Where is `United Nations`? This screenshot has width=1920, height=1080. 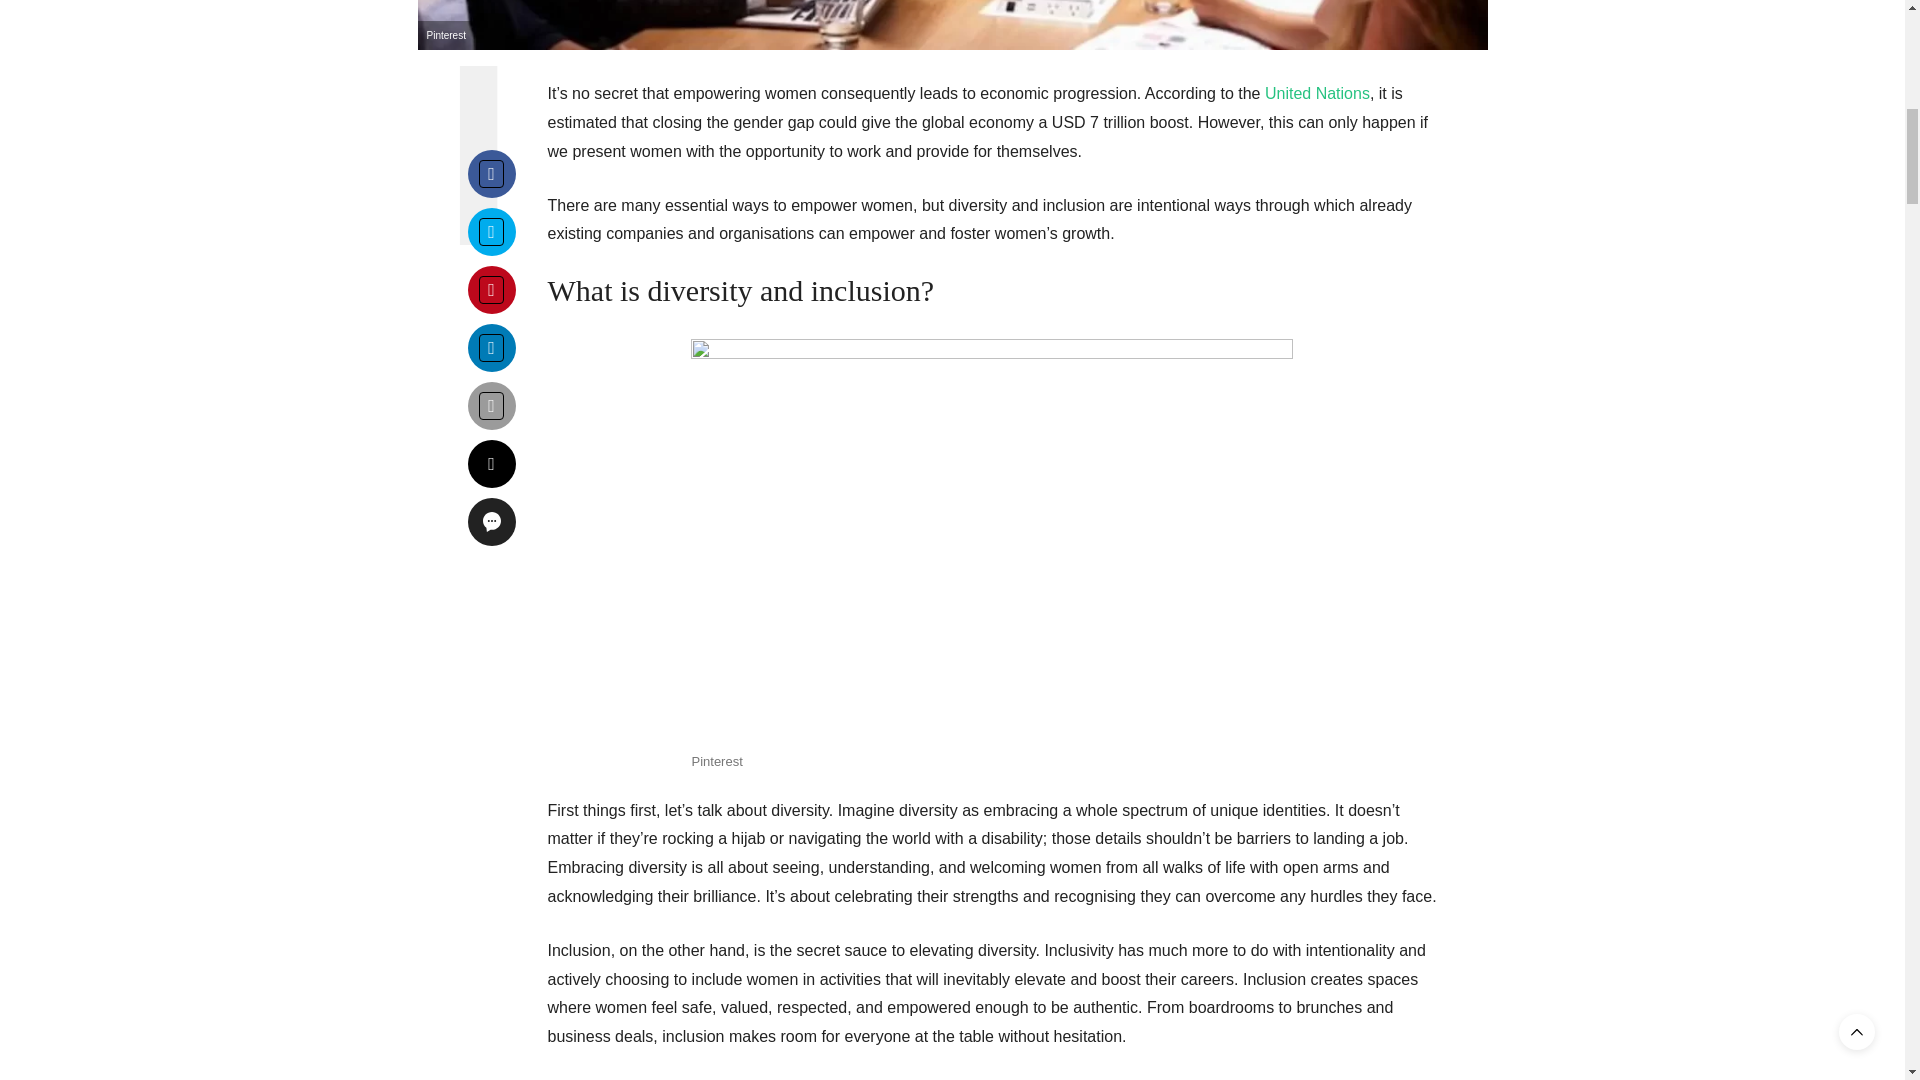 United Nations is located at coordinates (1318, 93).